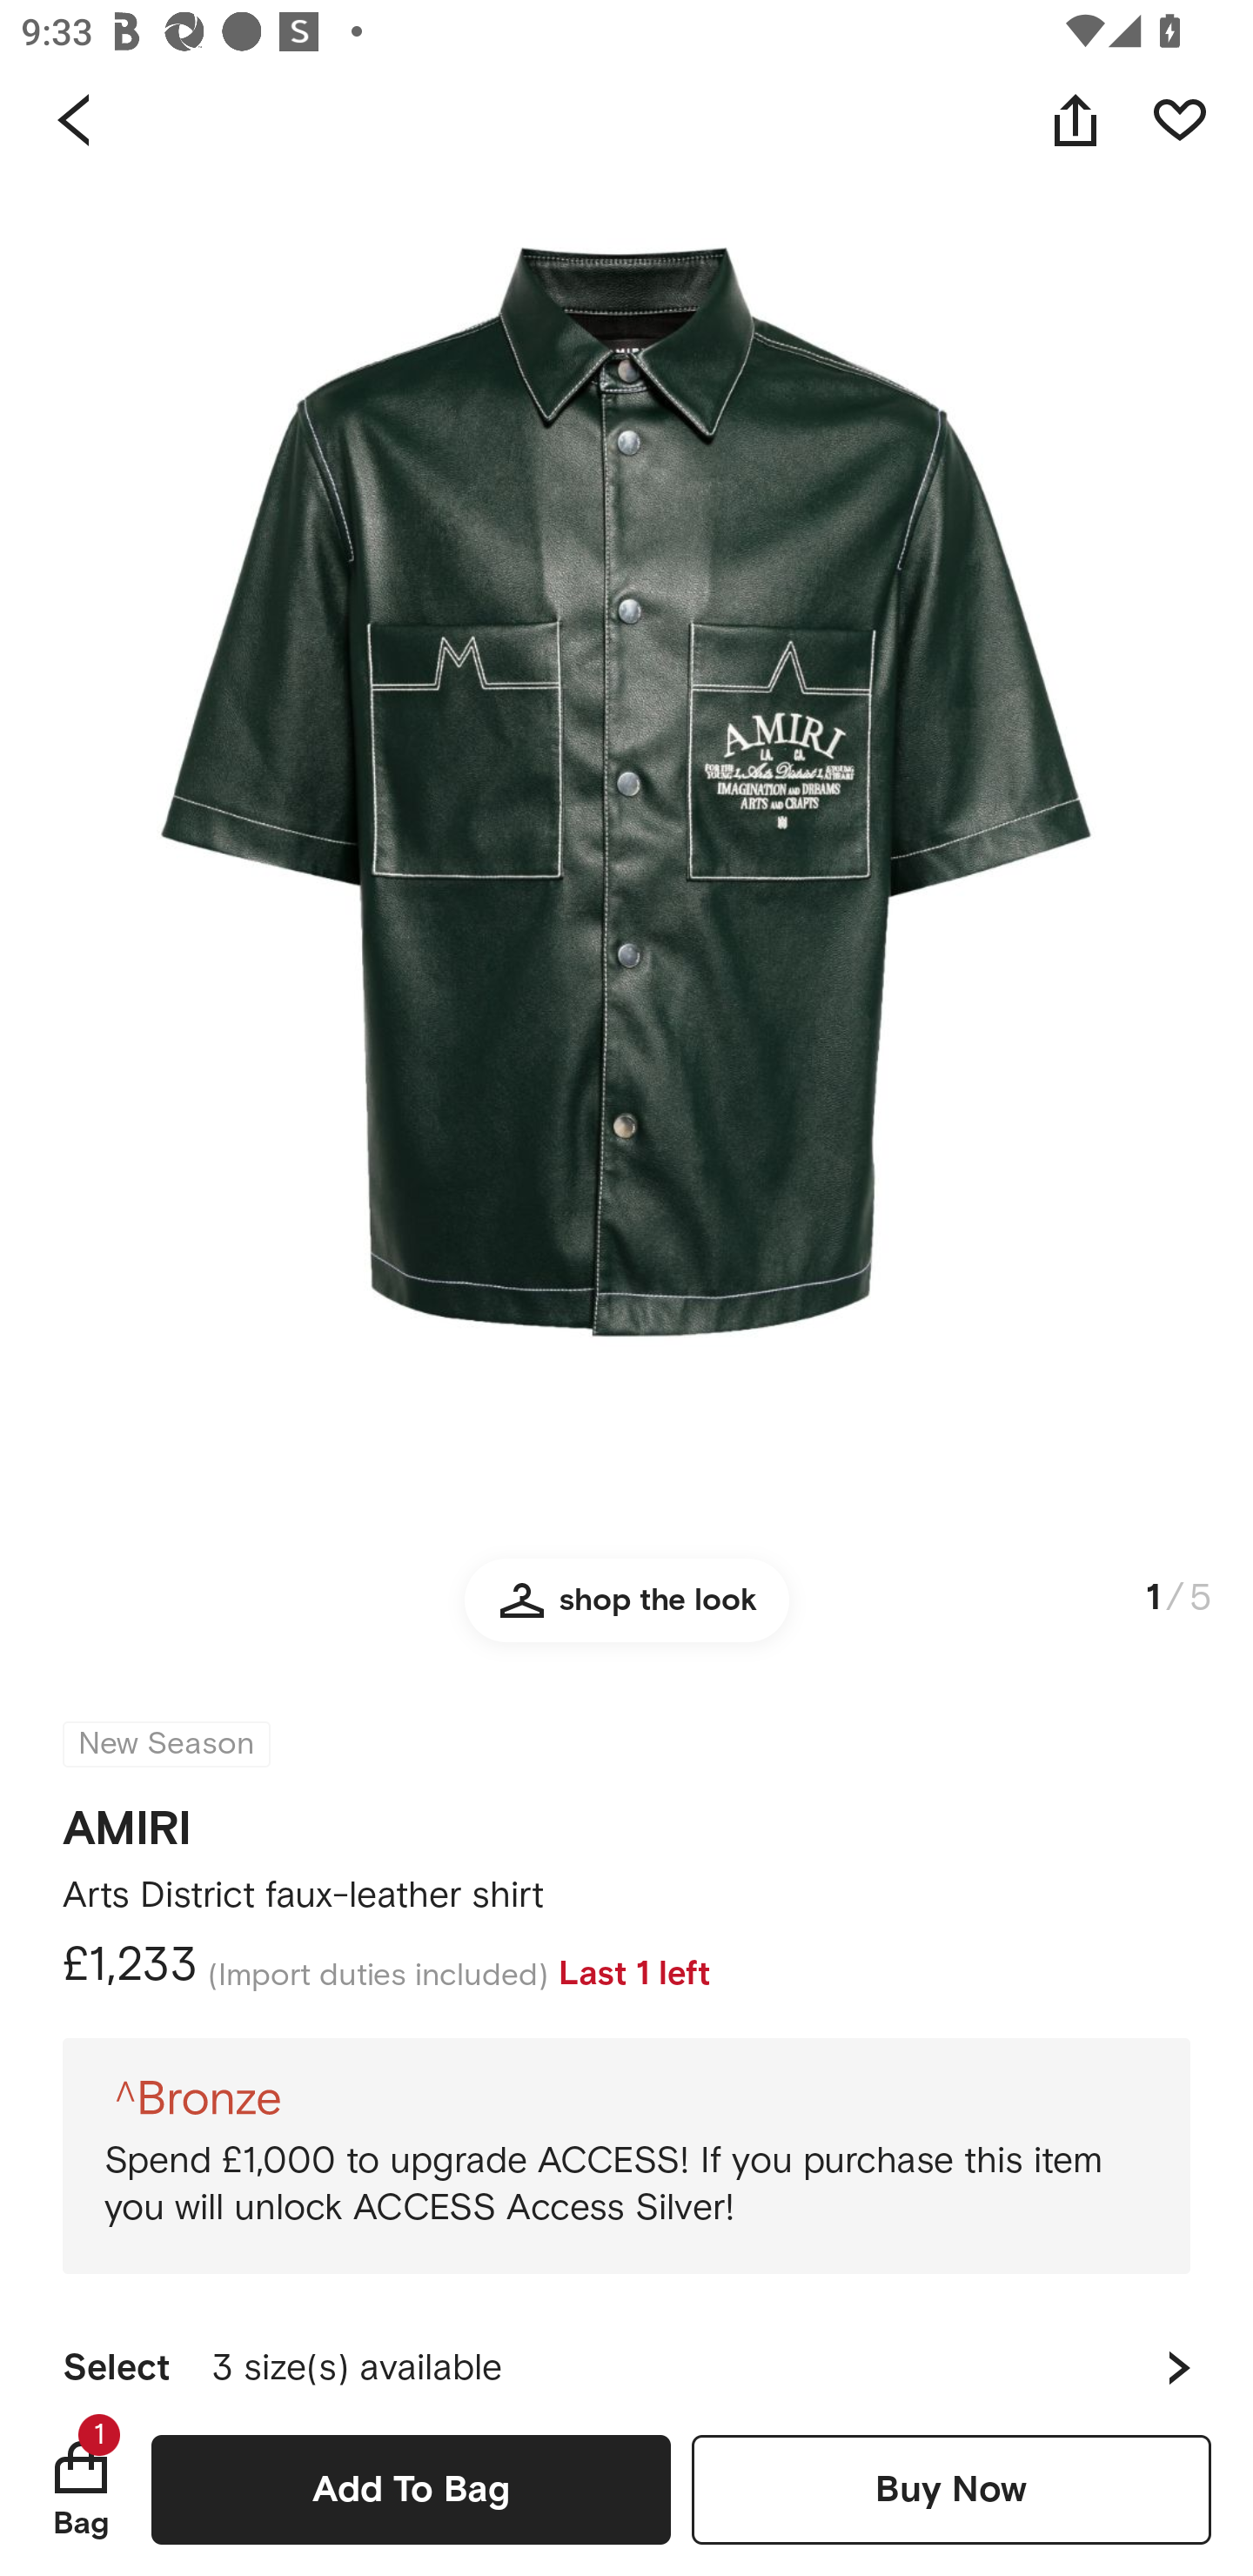 The image size is (1253, 2576). What do you see at coordinates (81, 2489) in the screenshot?
I see `Bag 1` at bounding box center [81, 2489].